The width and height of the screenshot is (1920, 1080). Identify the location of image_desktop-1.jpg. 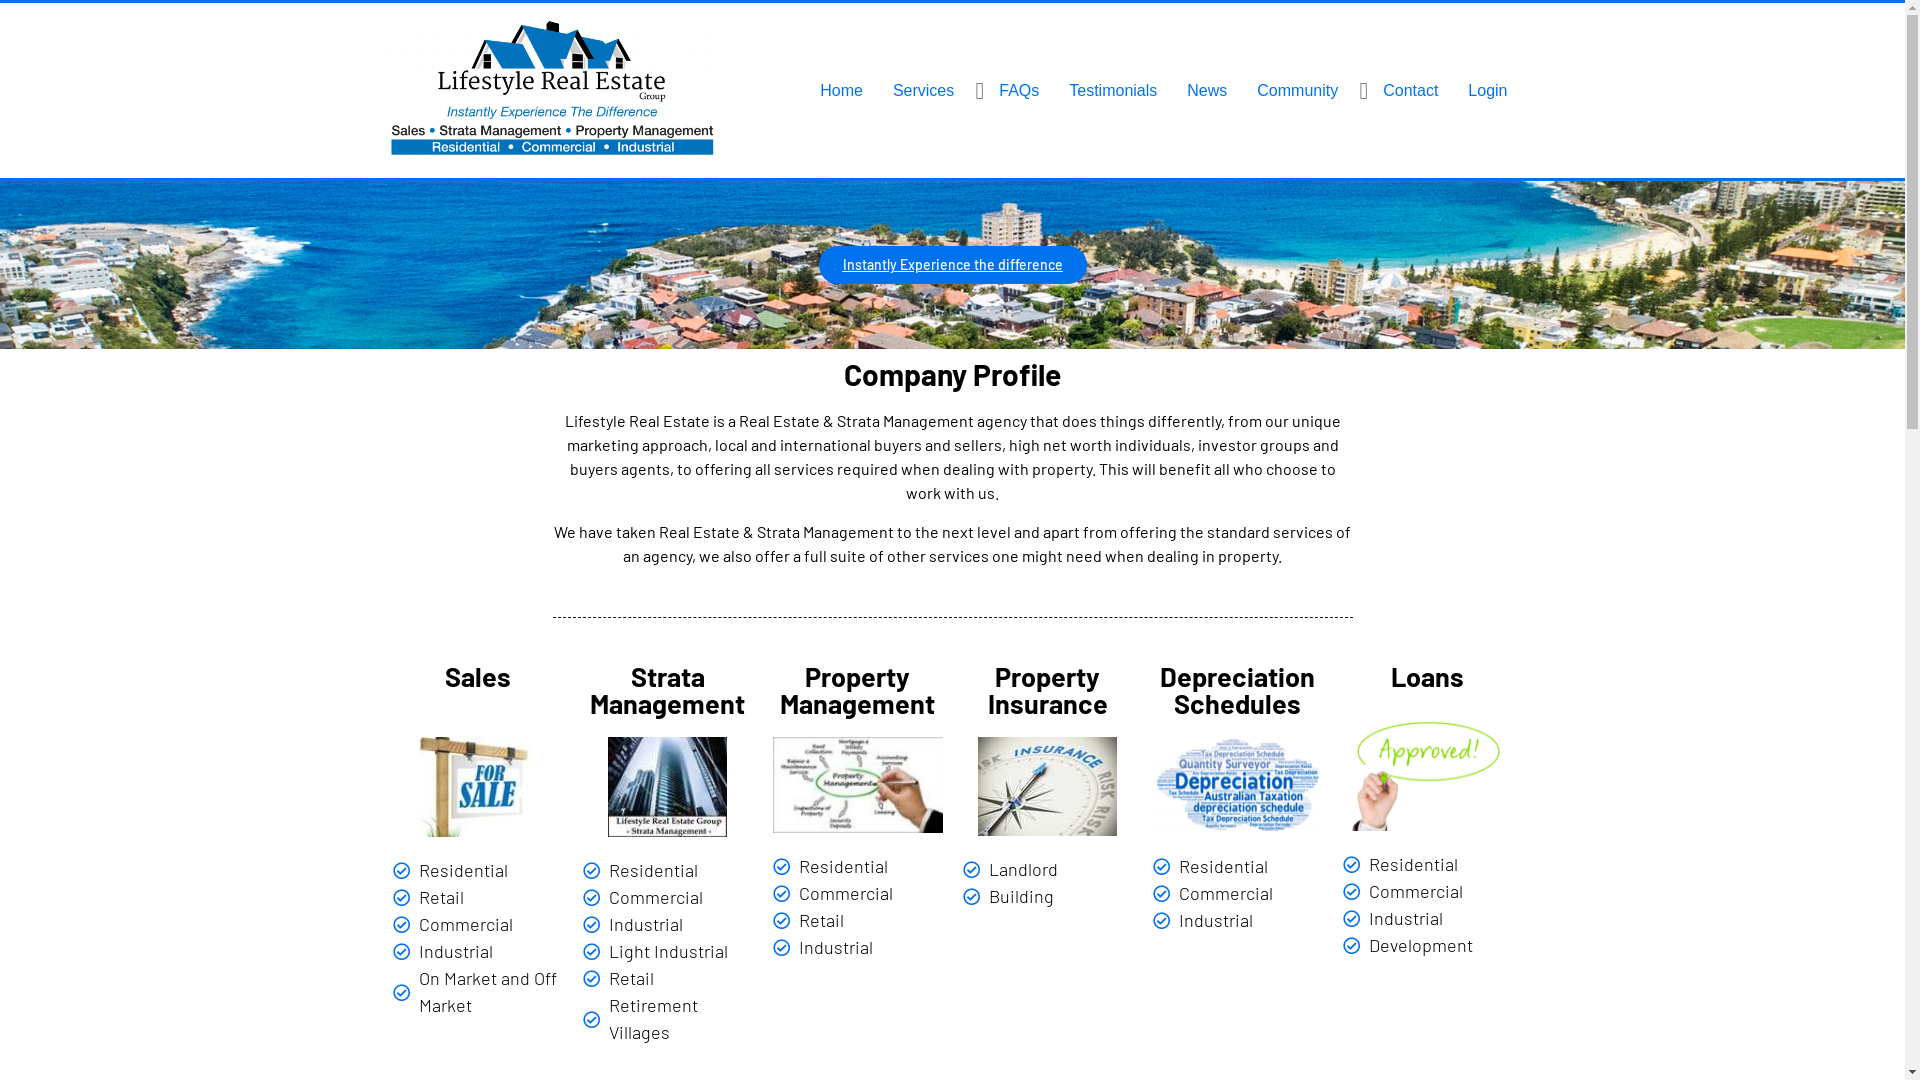
(668, 787).